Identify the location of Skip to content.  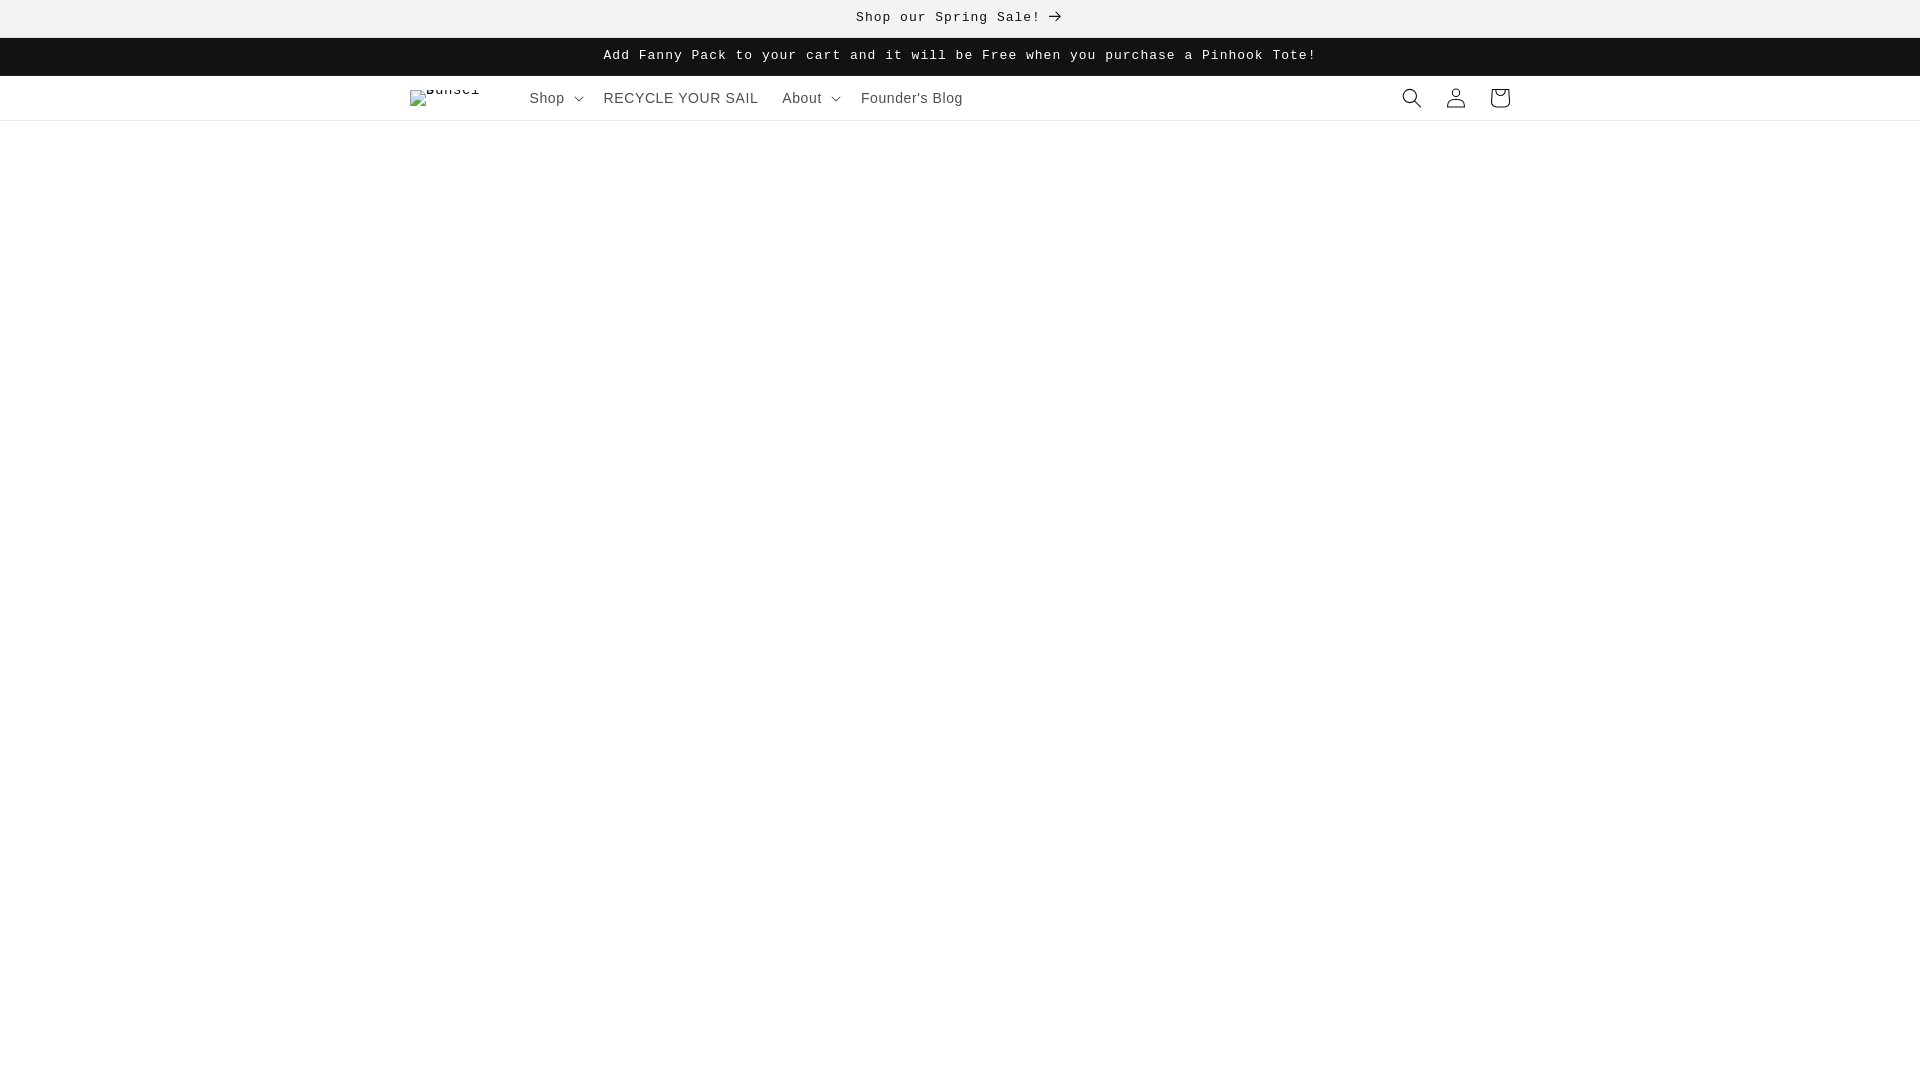
(60, 23).